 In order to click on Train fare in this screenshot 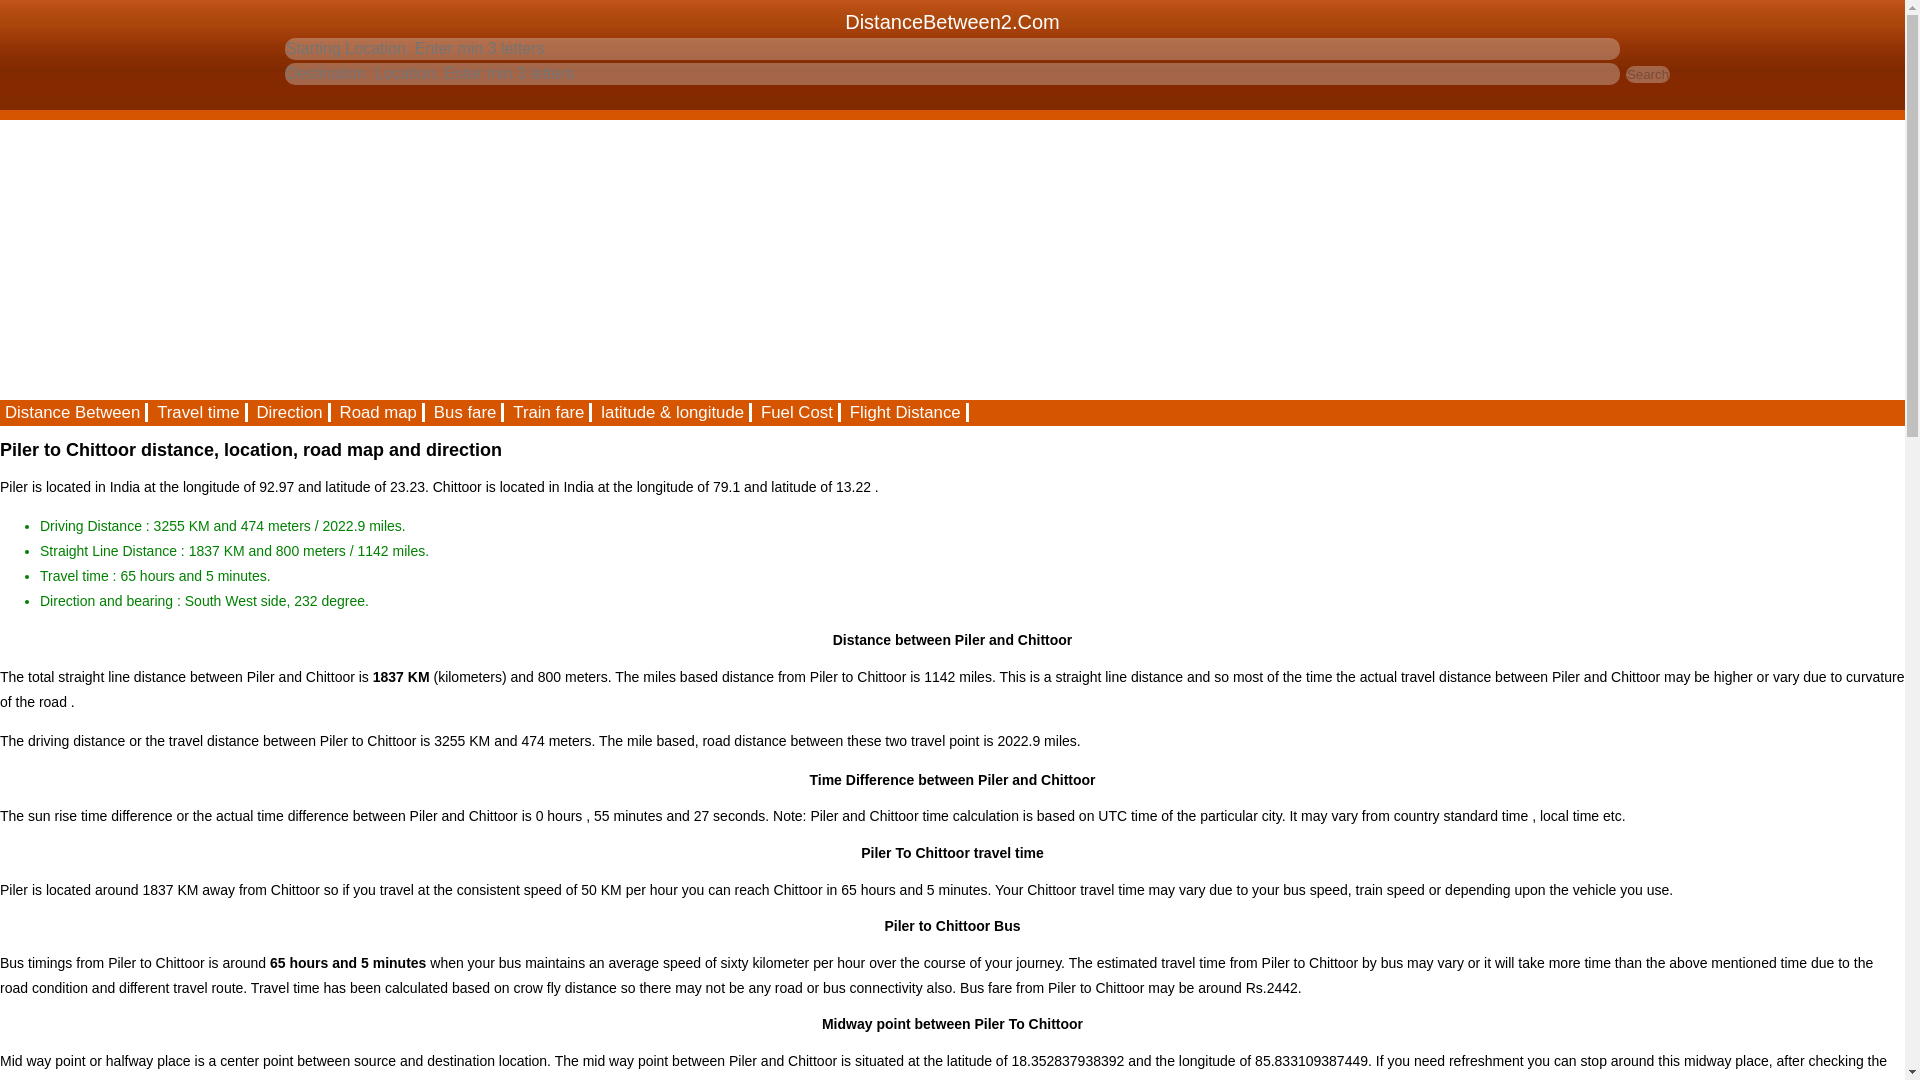, I will do `click(550, 412)`.